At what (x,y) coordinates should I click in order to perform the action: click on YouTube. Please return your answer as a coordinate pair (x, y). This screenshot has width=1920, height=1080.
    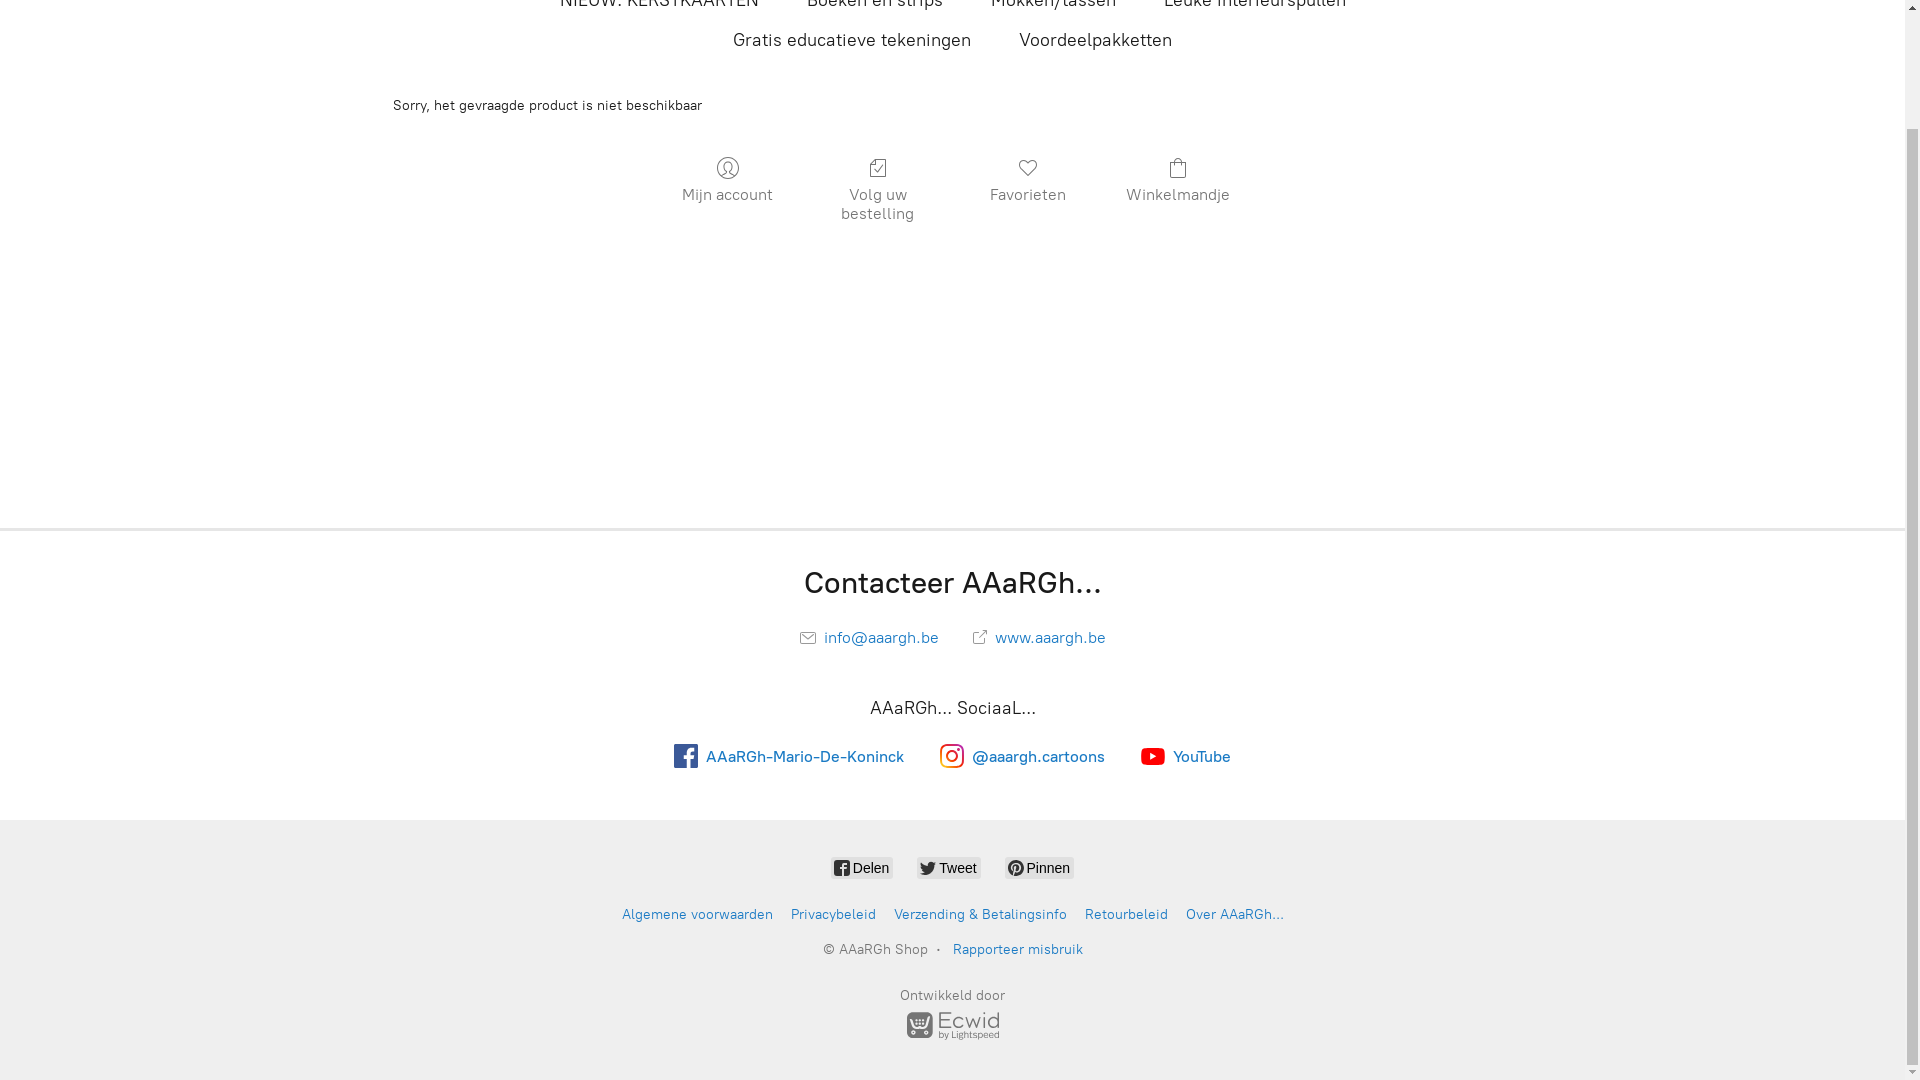
    Looking at the image, I should click on (1186, 887).